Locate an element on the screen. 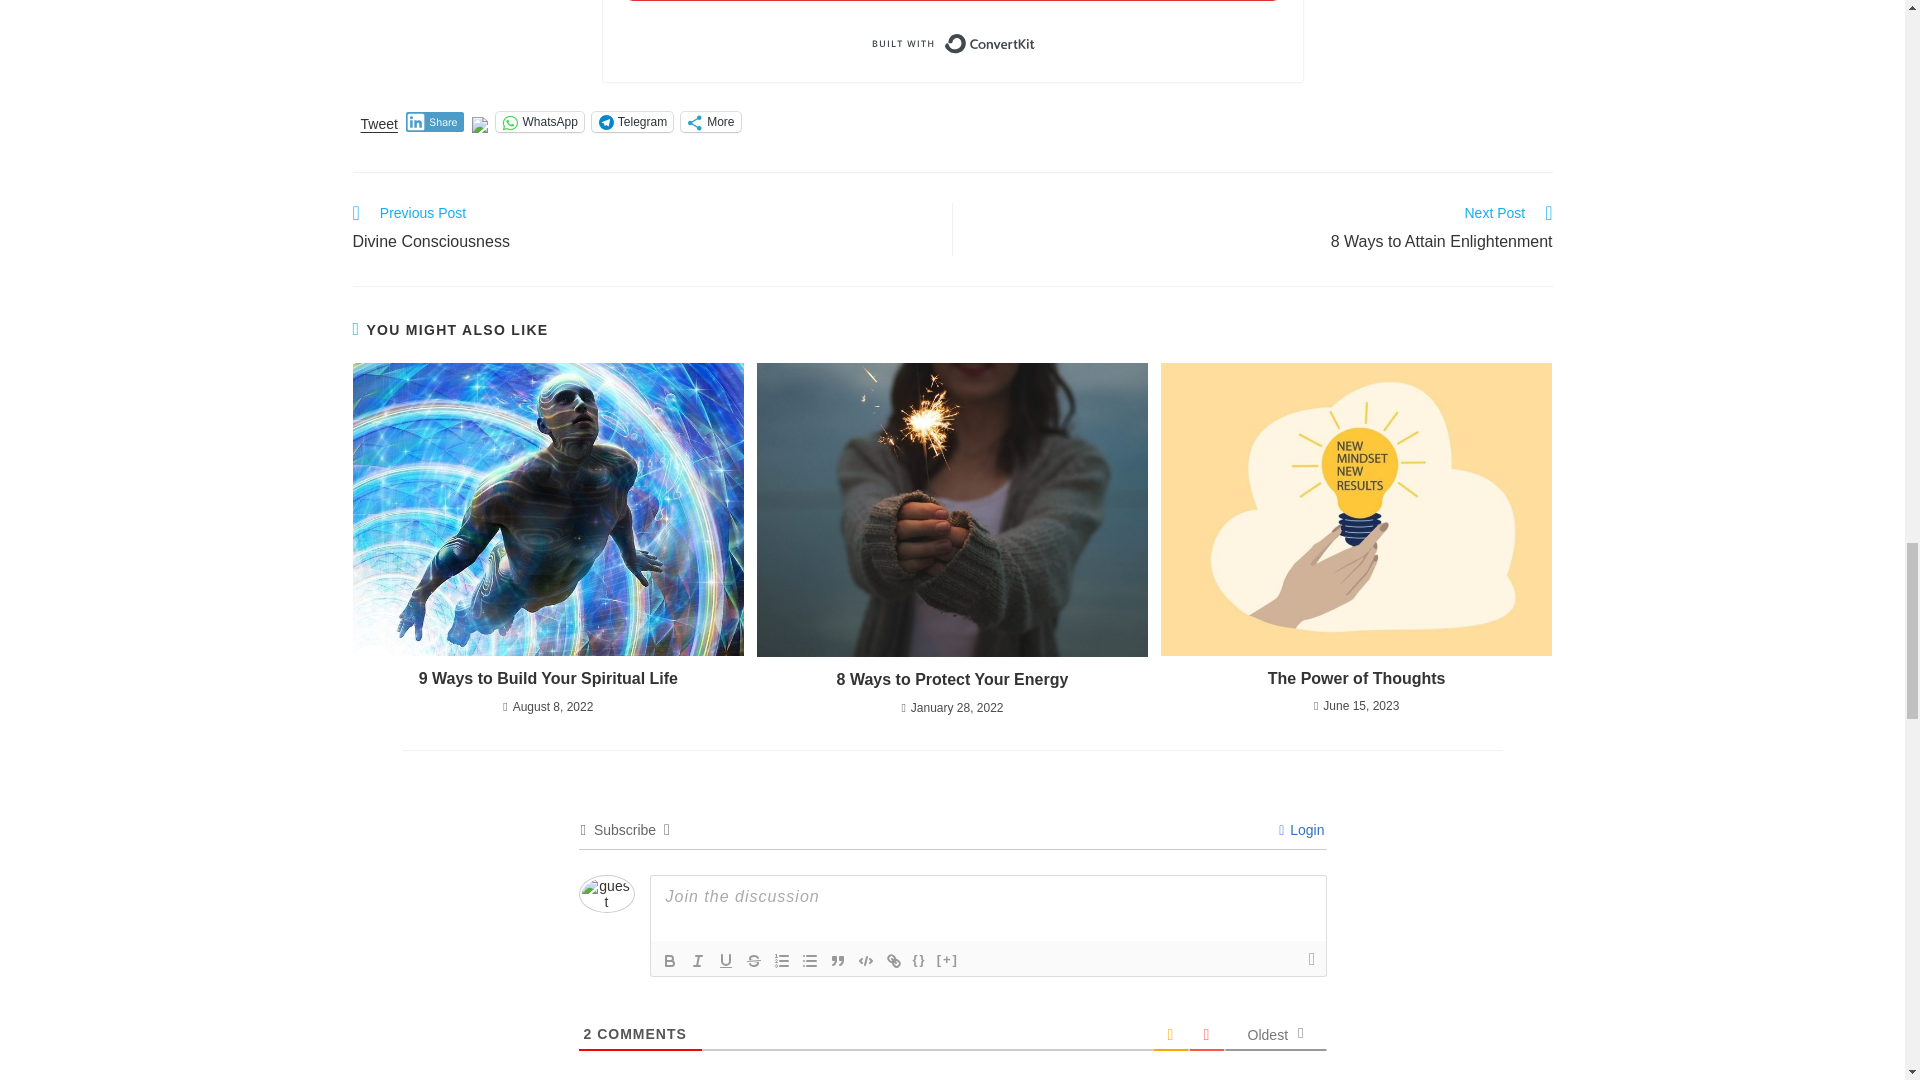 This screenshot has width=1920, height=1080. Click to share on Telegram is located at coordinates (632, 122).